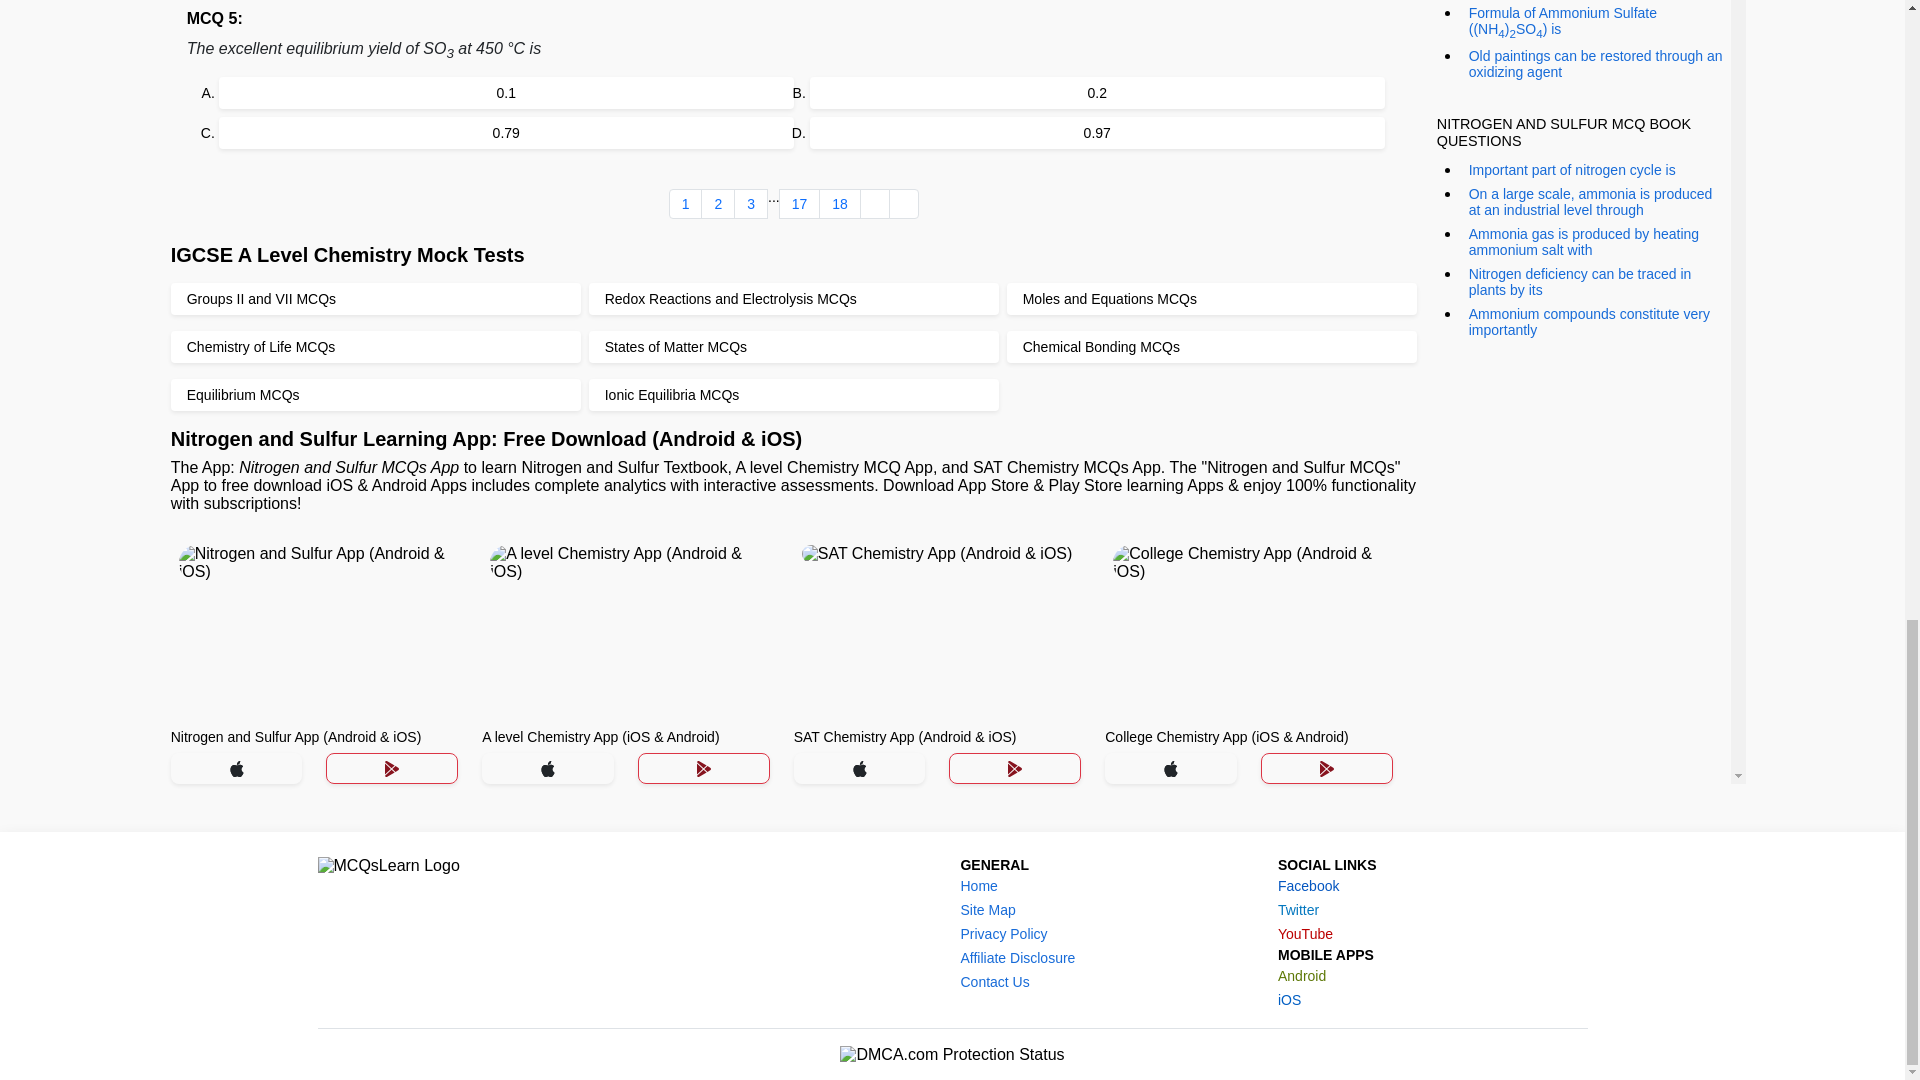 Image resolution: width=1920 pixels, height=1080 pixels. I want to click on DMCA.com Protection Status, so click(952, 1054).